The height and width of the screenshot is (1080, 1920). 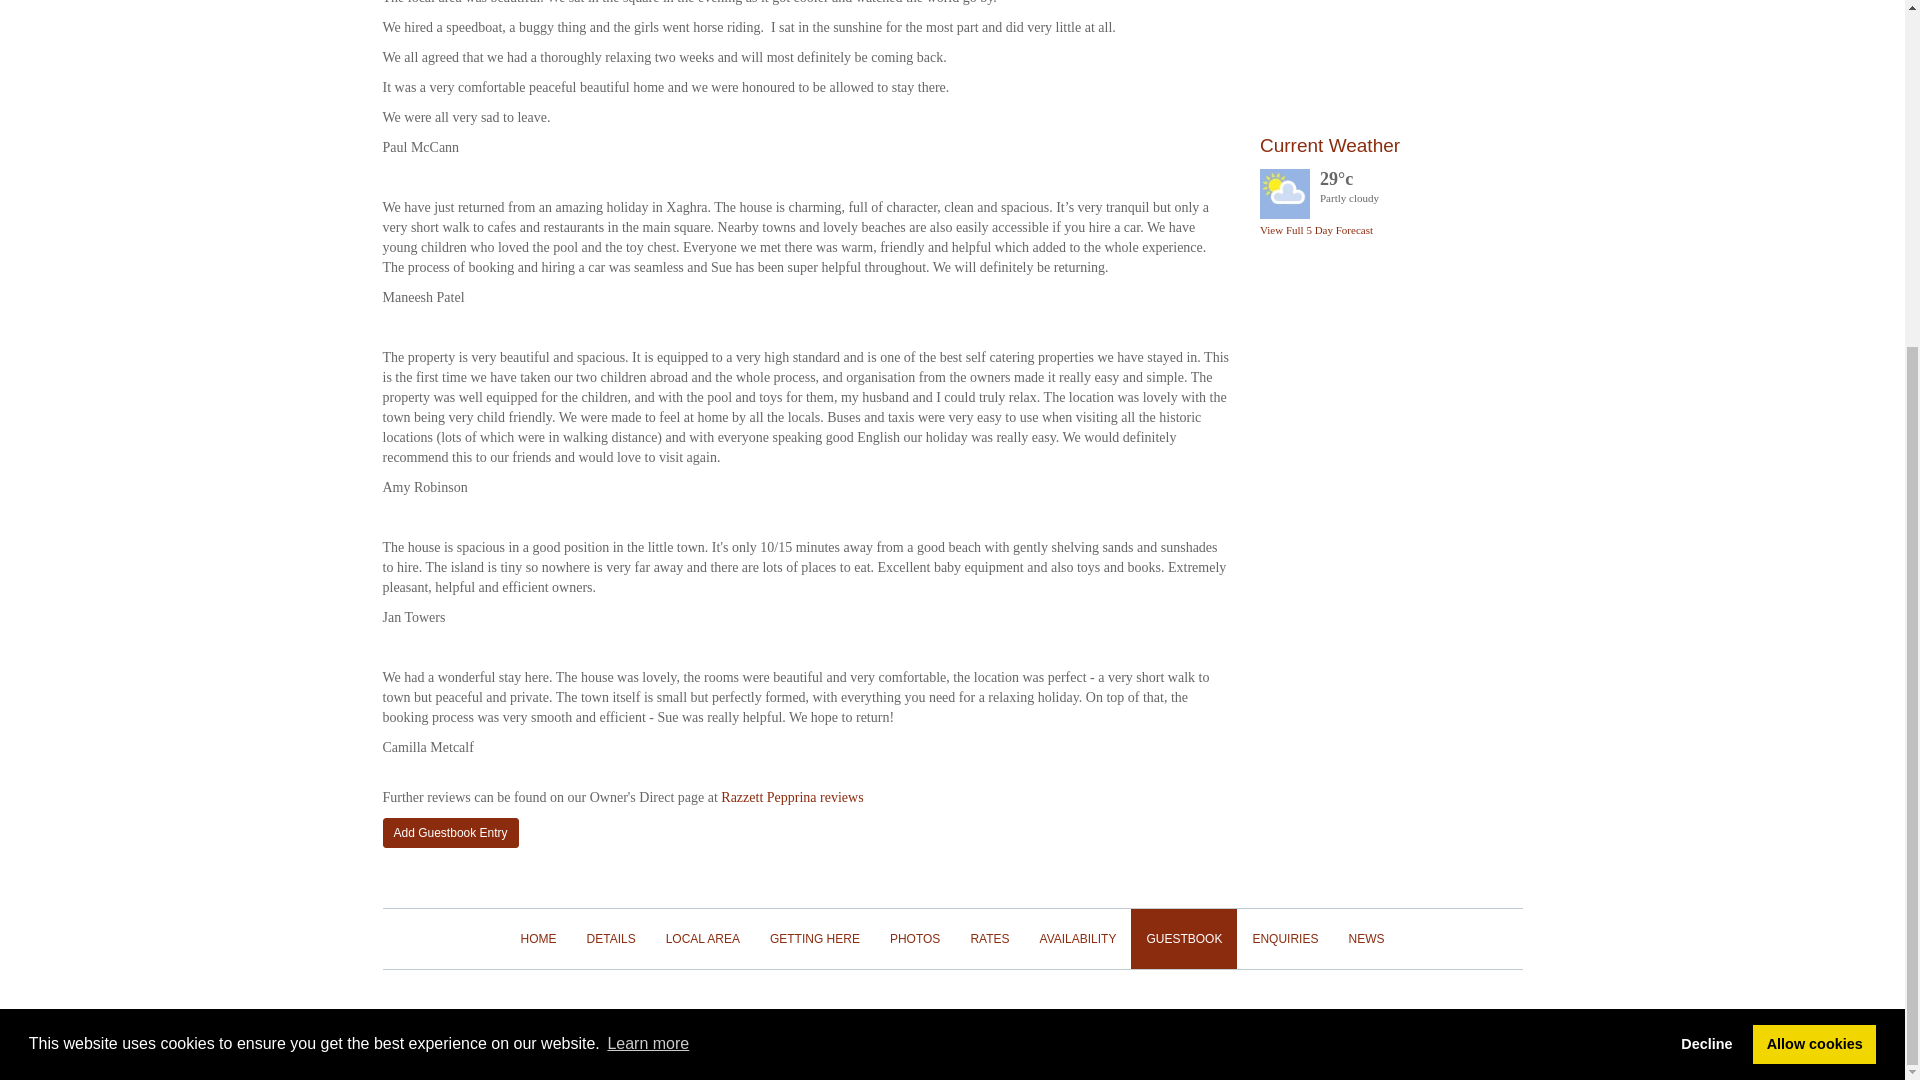 What do you see at coordinates (450, 832) in the screenshot?
I see `Add Guestbook Entry` at bounding box center [450, 832].